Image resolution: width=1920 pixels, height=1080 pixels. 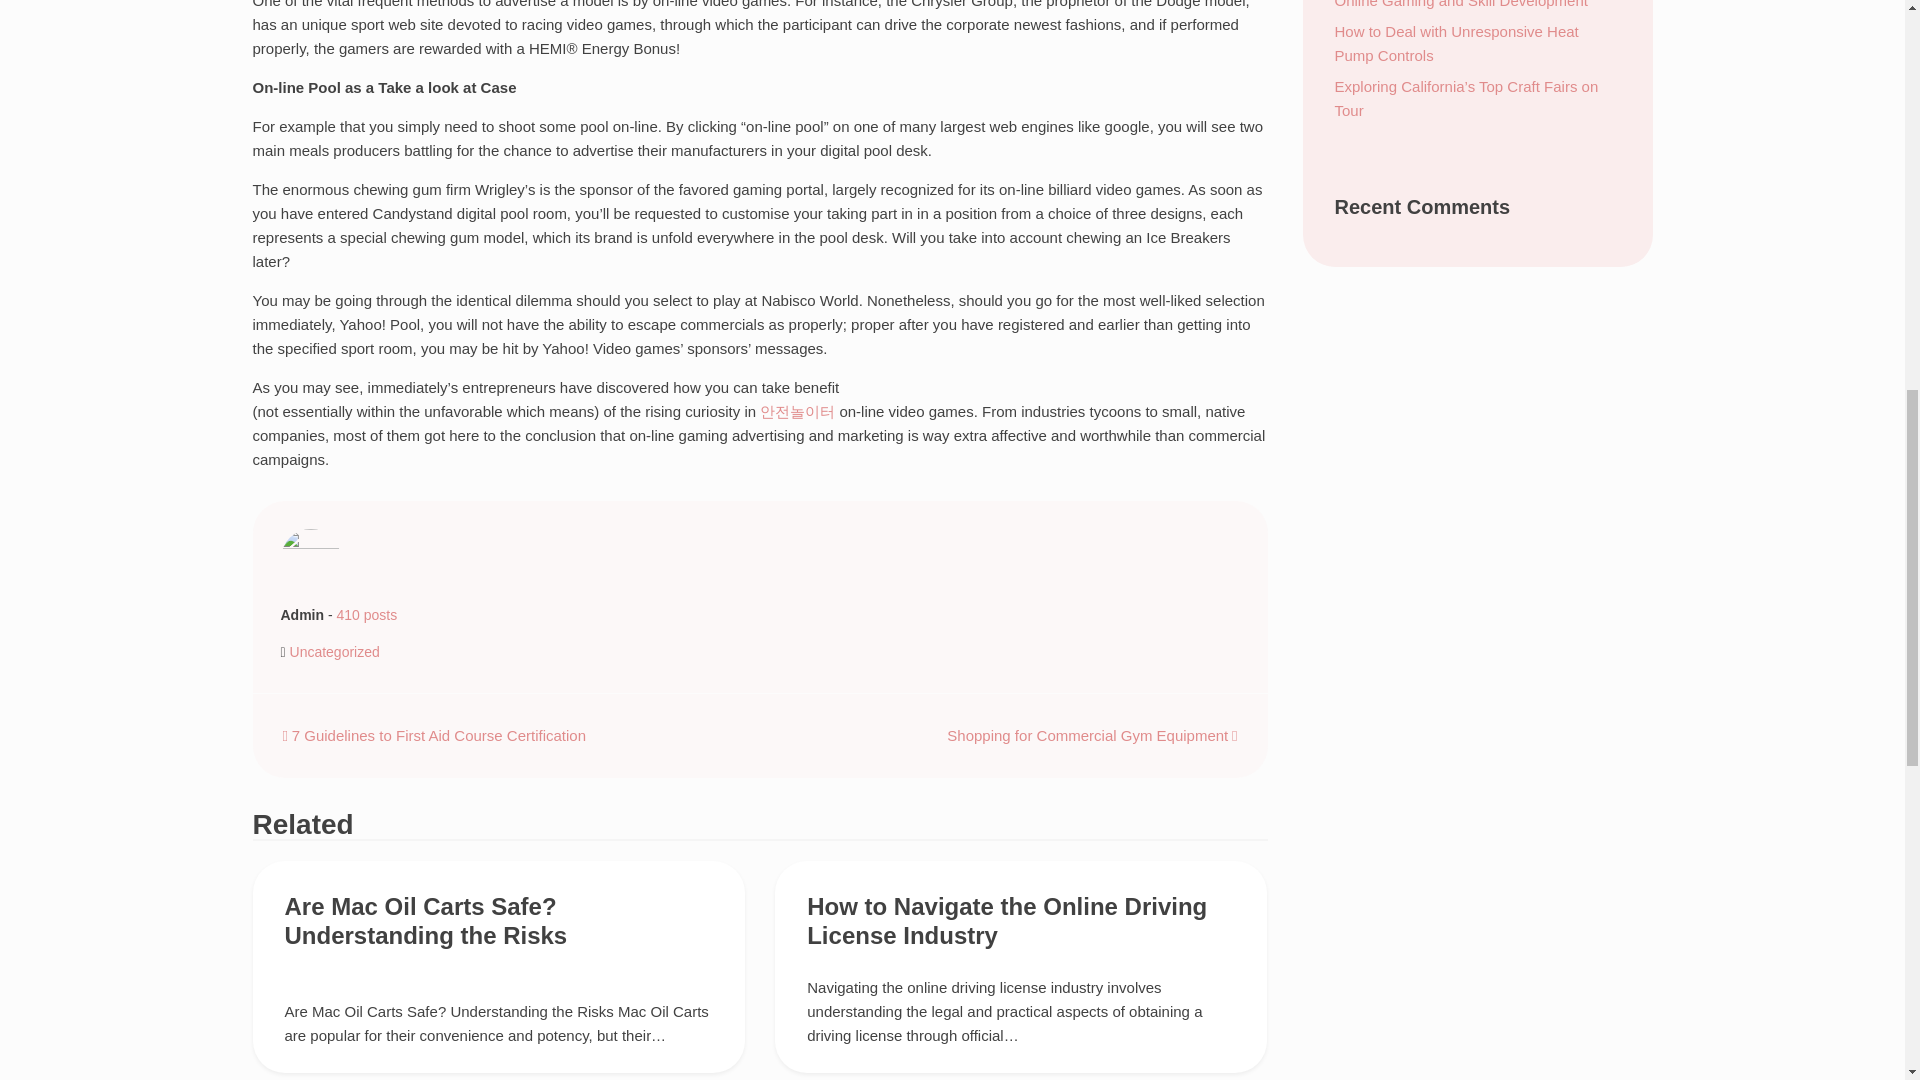 What do you see at coordinates (434, 735) in the screenshot?
I see `7 Guidelines to First Aid Course Certification` at bounding box center [434, 735].